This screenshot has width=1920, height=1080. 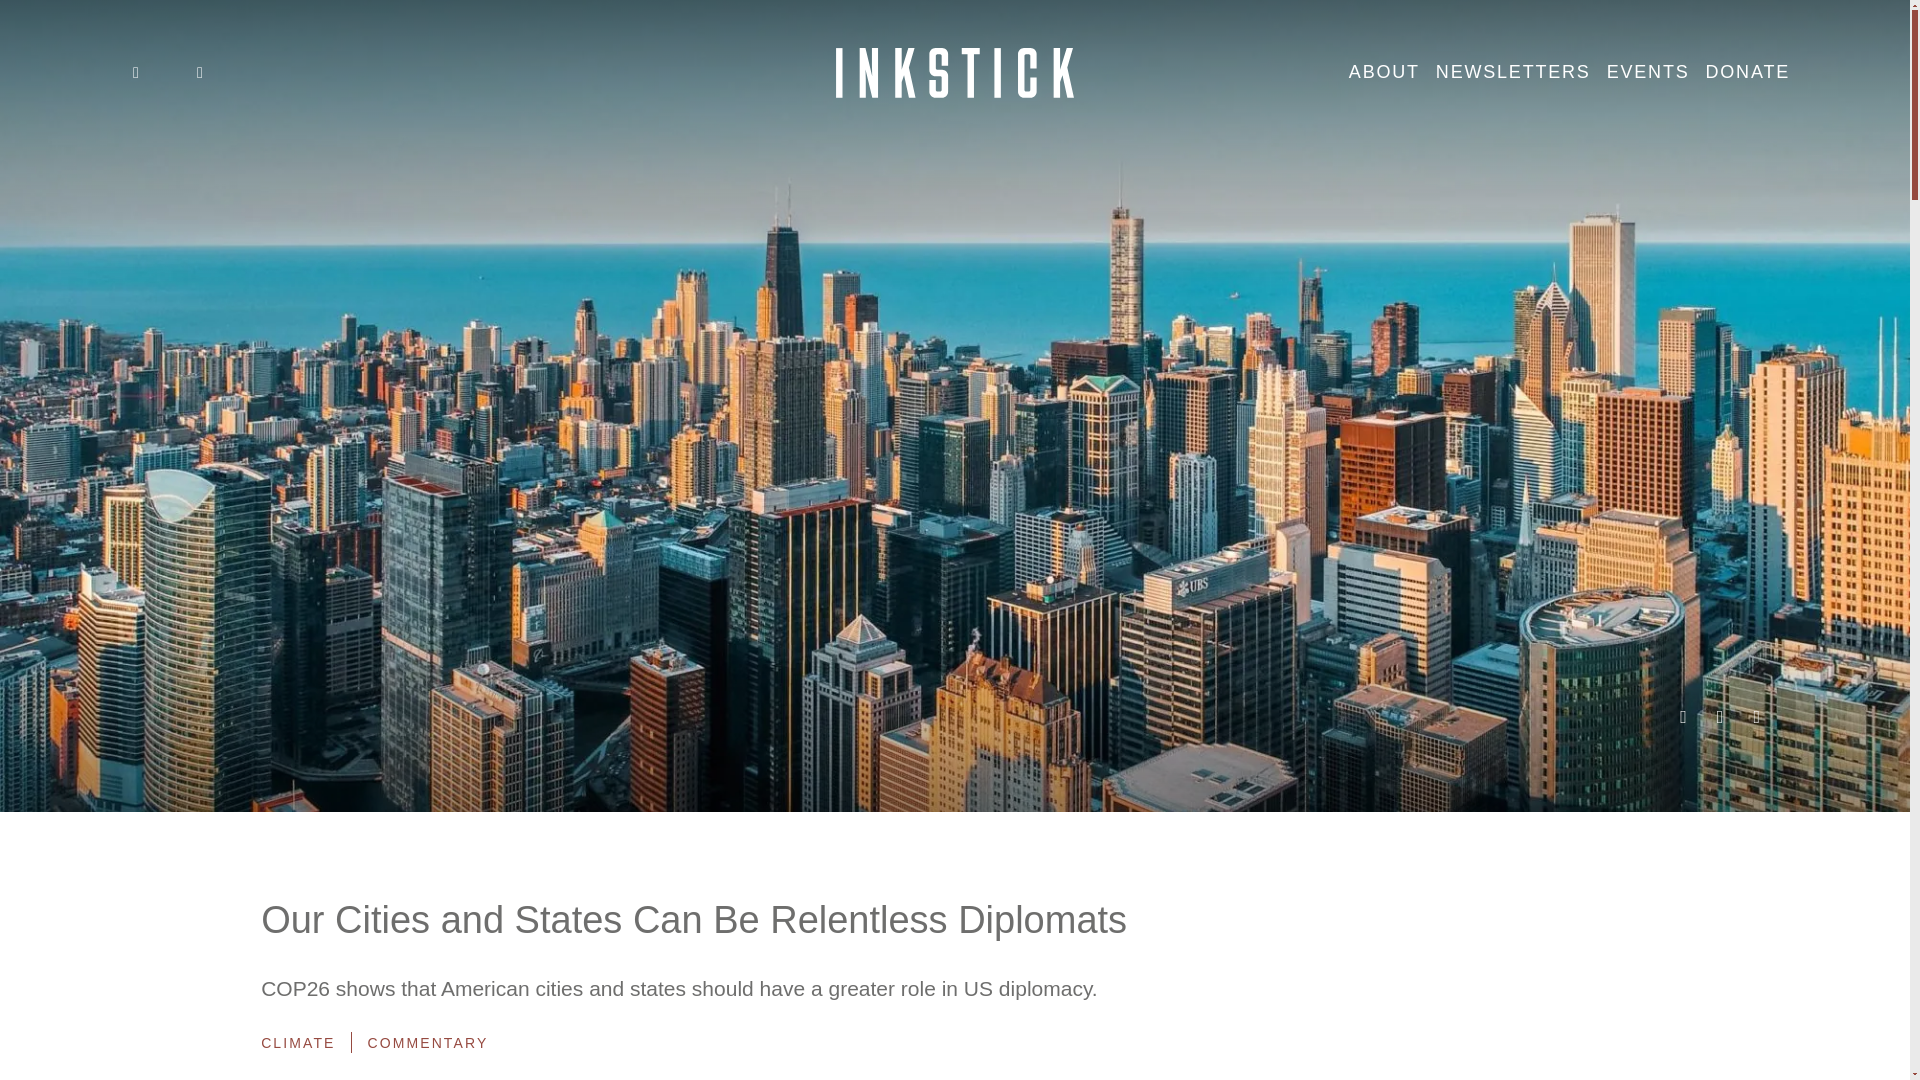 What do you see at coordinates (1748, 72) in the screenshot?
I see `DONATE` at bounding box center [1748, 72].